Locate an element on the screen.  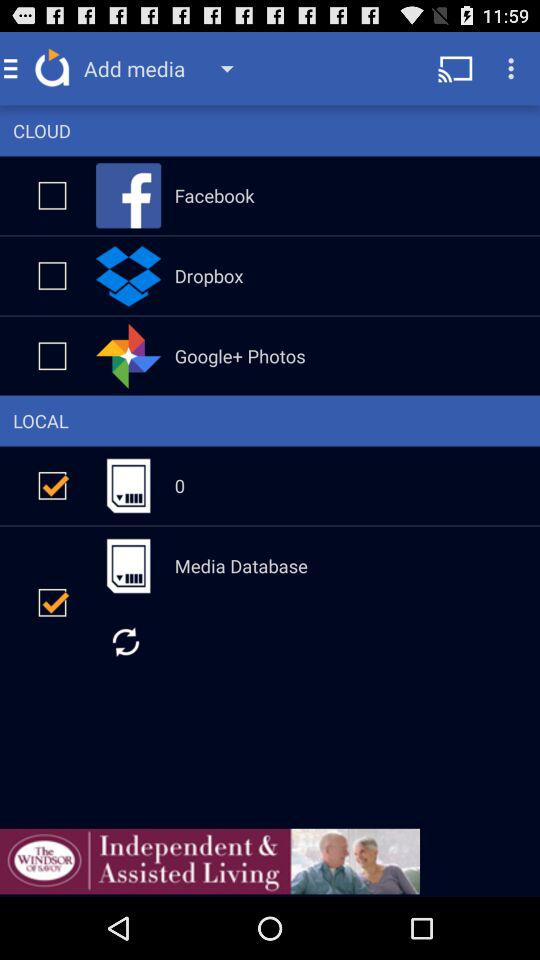
select google+ photos is located at coordinates (52, 356).